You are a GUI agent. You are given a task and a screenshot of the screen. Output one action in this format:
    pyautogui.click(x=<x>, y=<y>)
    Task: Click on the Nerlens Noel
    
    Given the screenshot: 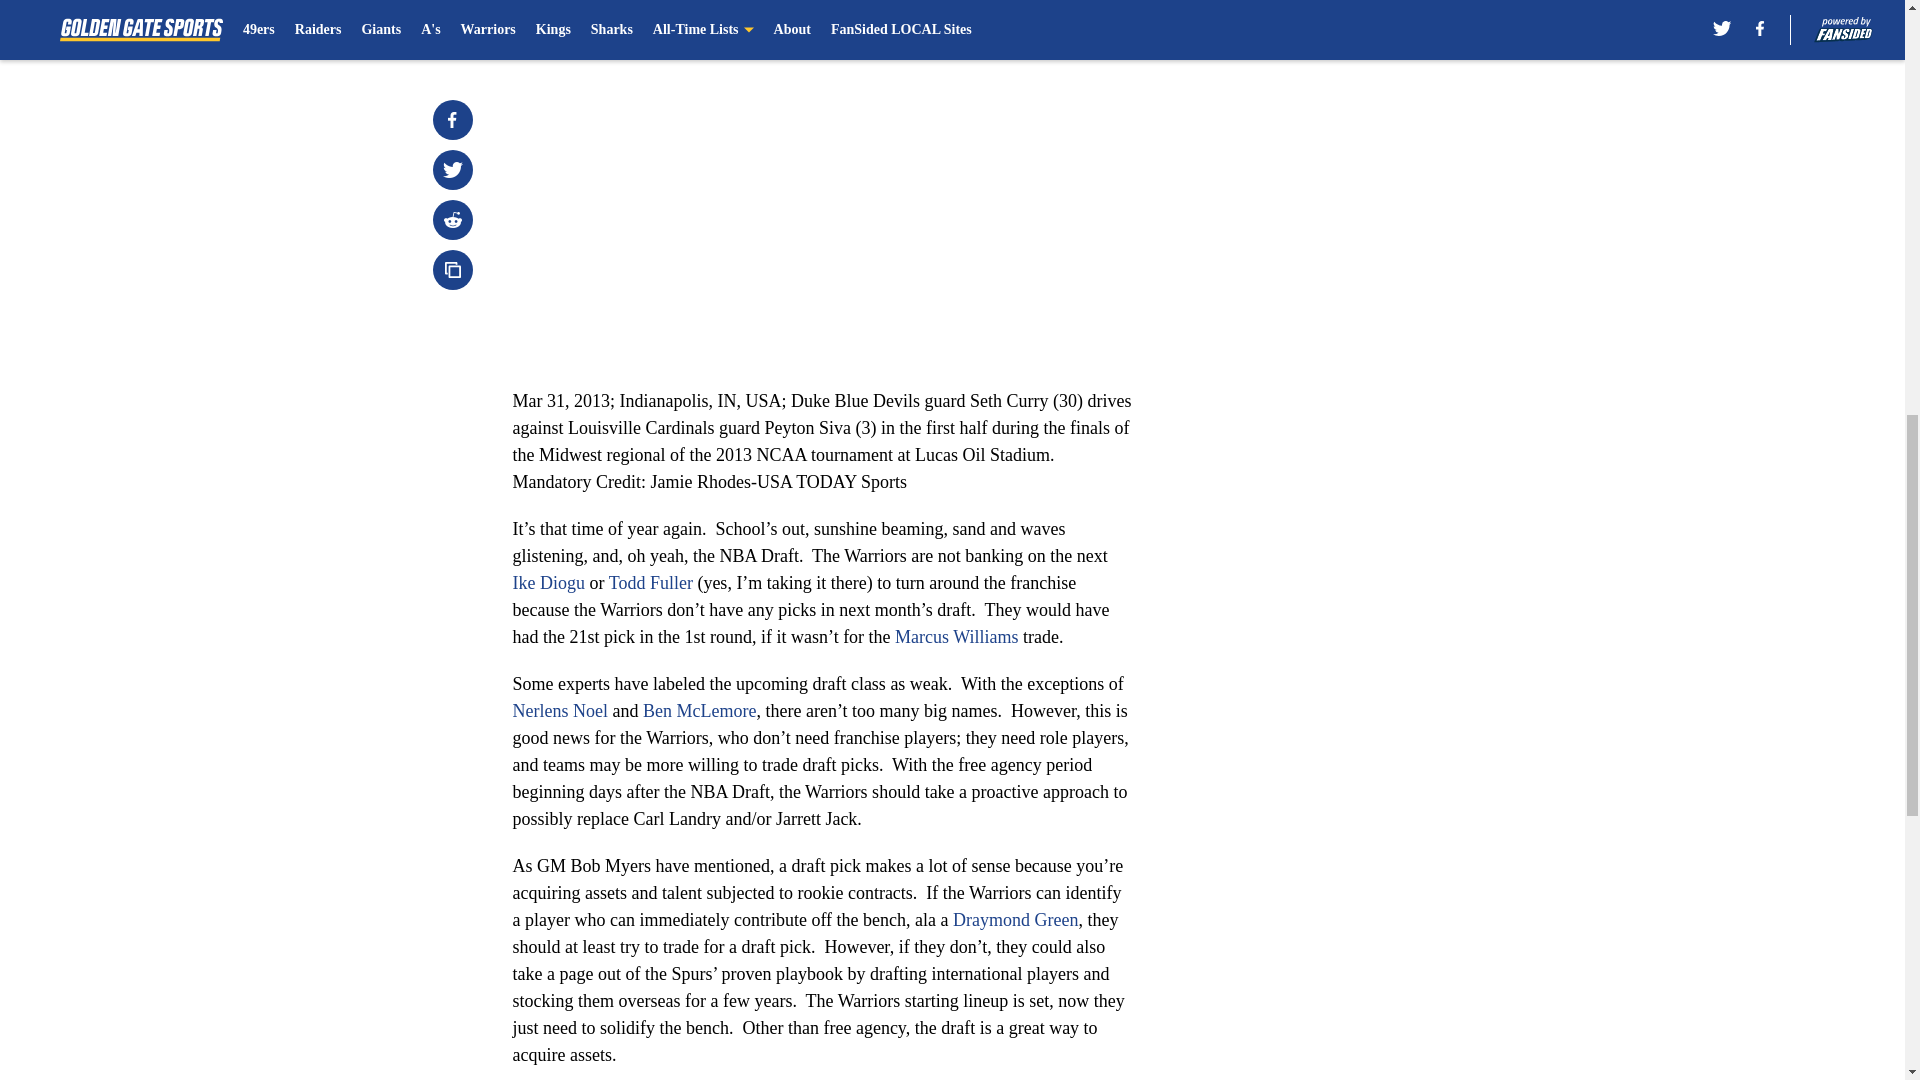 What is the action you would take?
    pyautogui.click(x=559, y=710)
    